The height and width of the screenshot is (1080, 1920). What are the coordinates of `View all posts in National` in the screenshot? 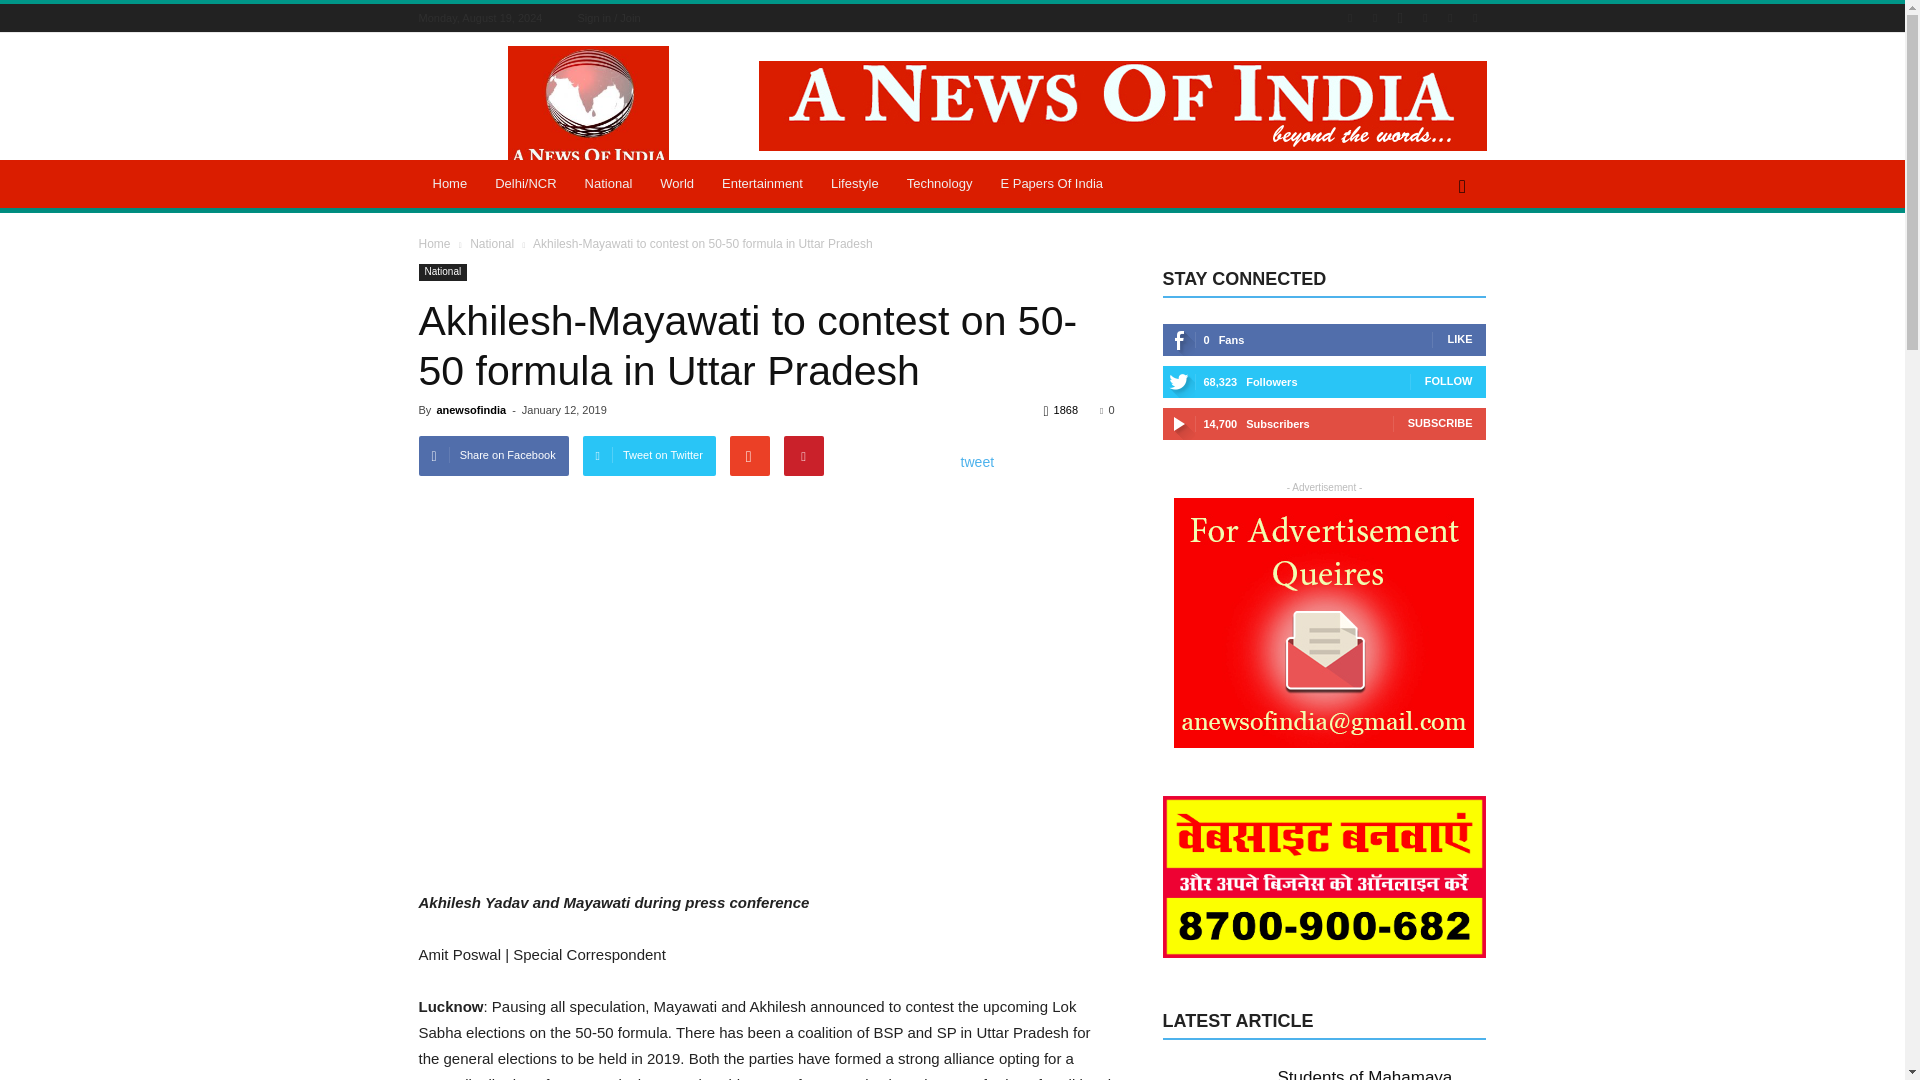 It's located at (493, 243).